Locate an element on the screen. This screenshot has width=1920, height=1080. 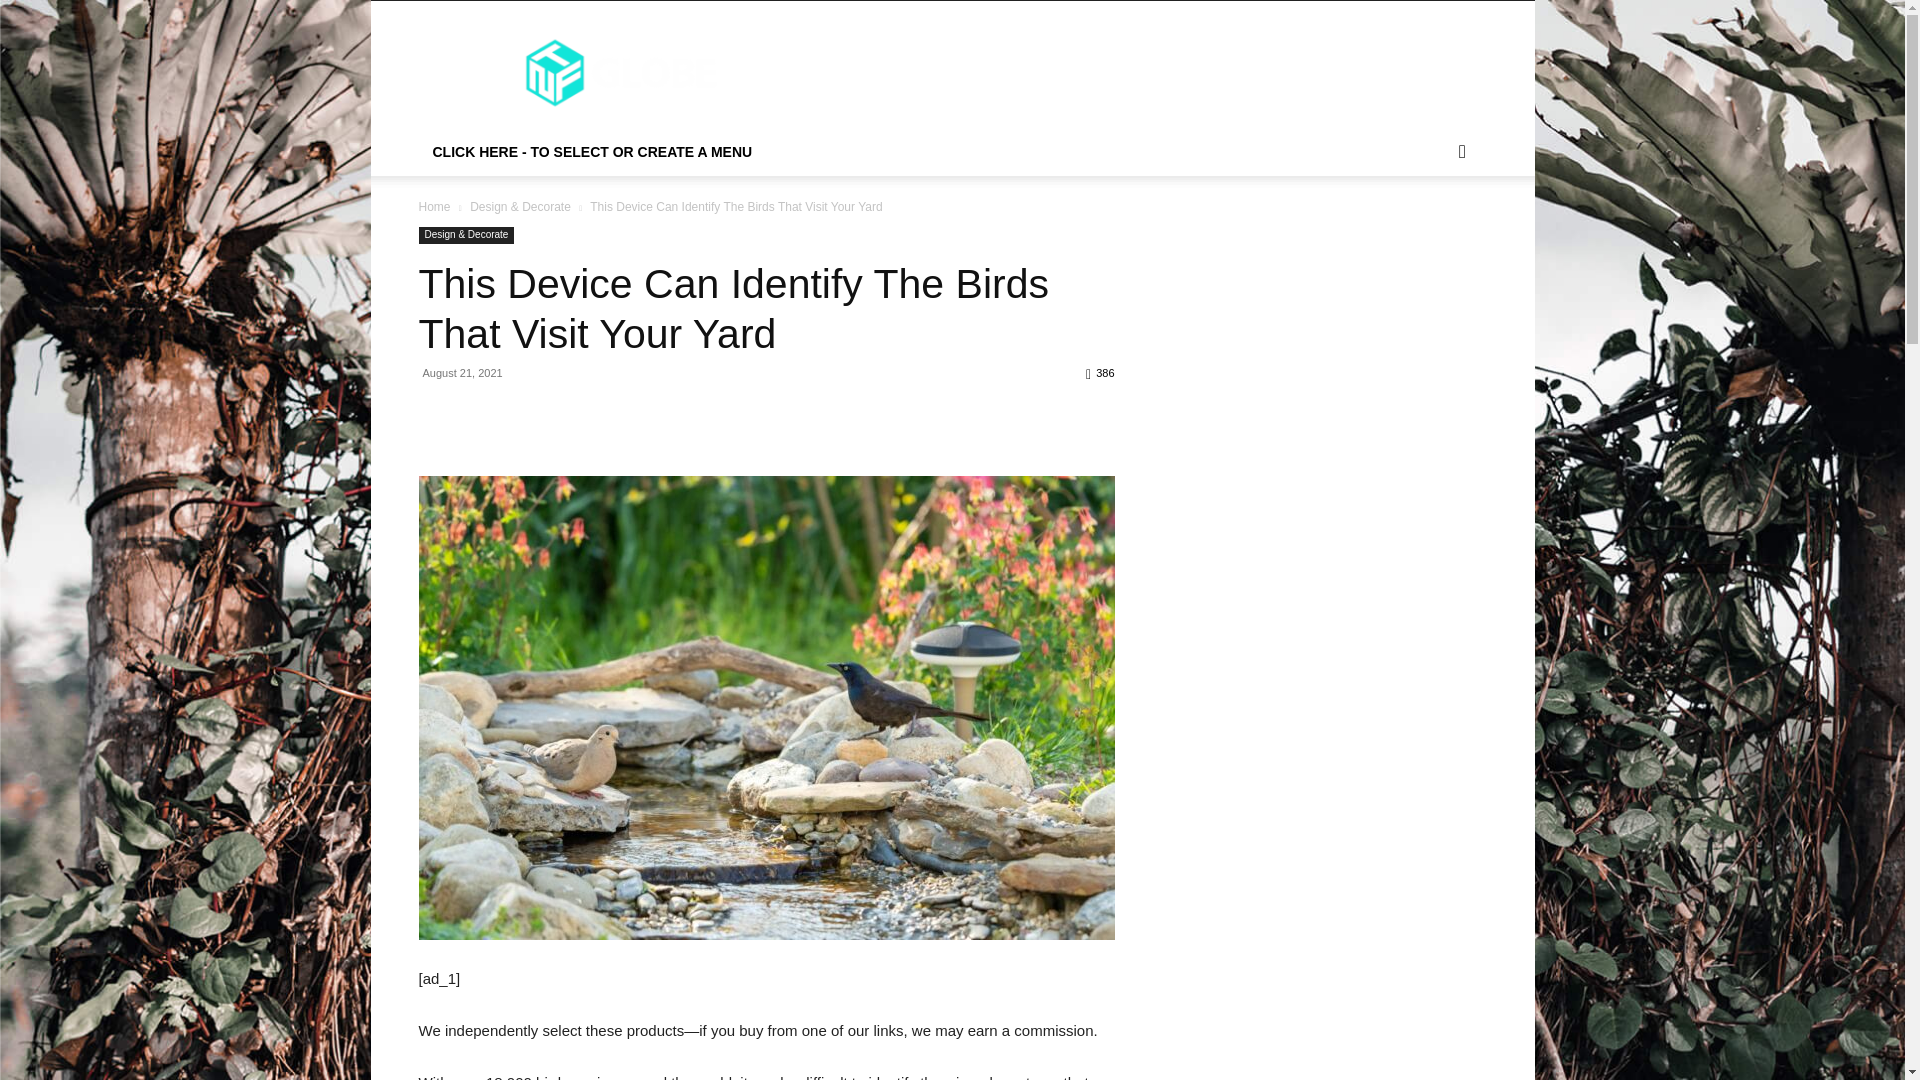
Search is located at coordinates (1430, 232).